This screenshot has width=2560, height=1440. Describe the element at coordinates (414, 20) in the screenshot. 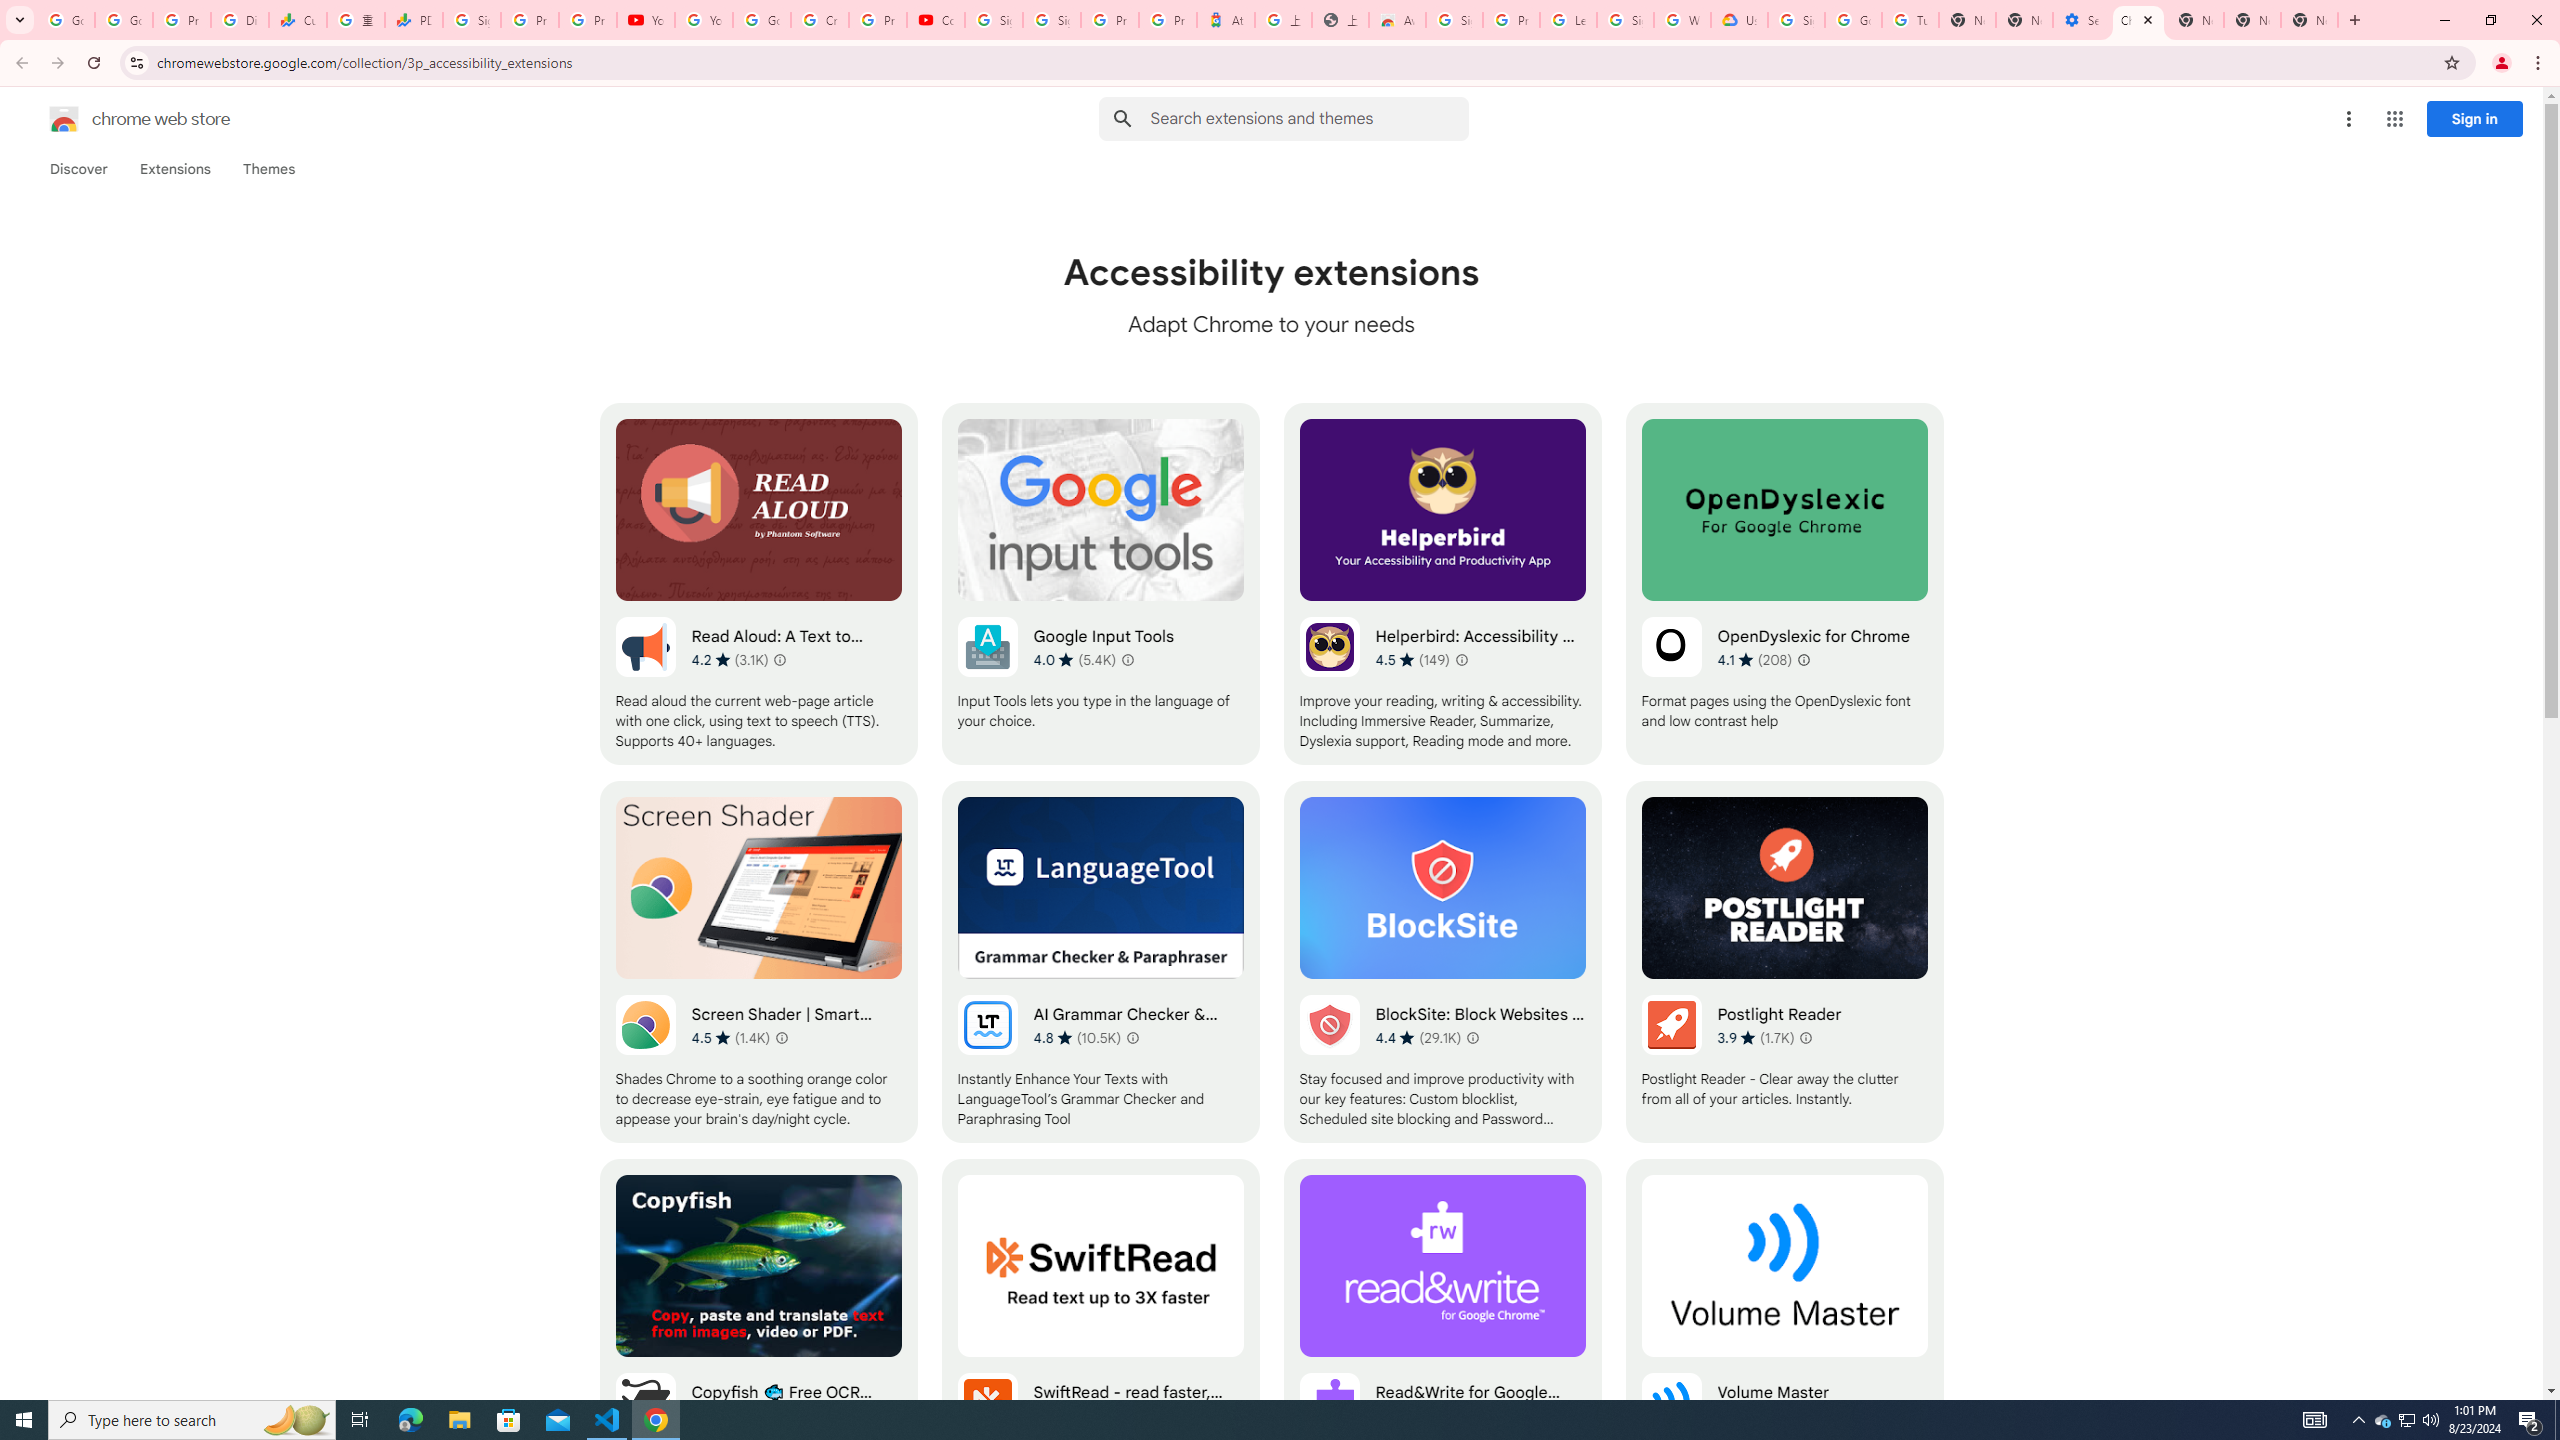

I see `PDD Holdings Inc - ADR (PDD) Price & News - Google Finance` at that location.